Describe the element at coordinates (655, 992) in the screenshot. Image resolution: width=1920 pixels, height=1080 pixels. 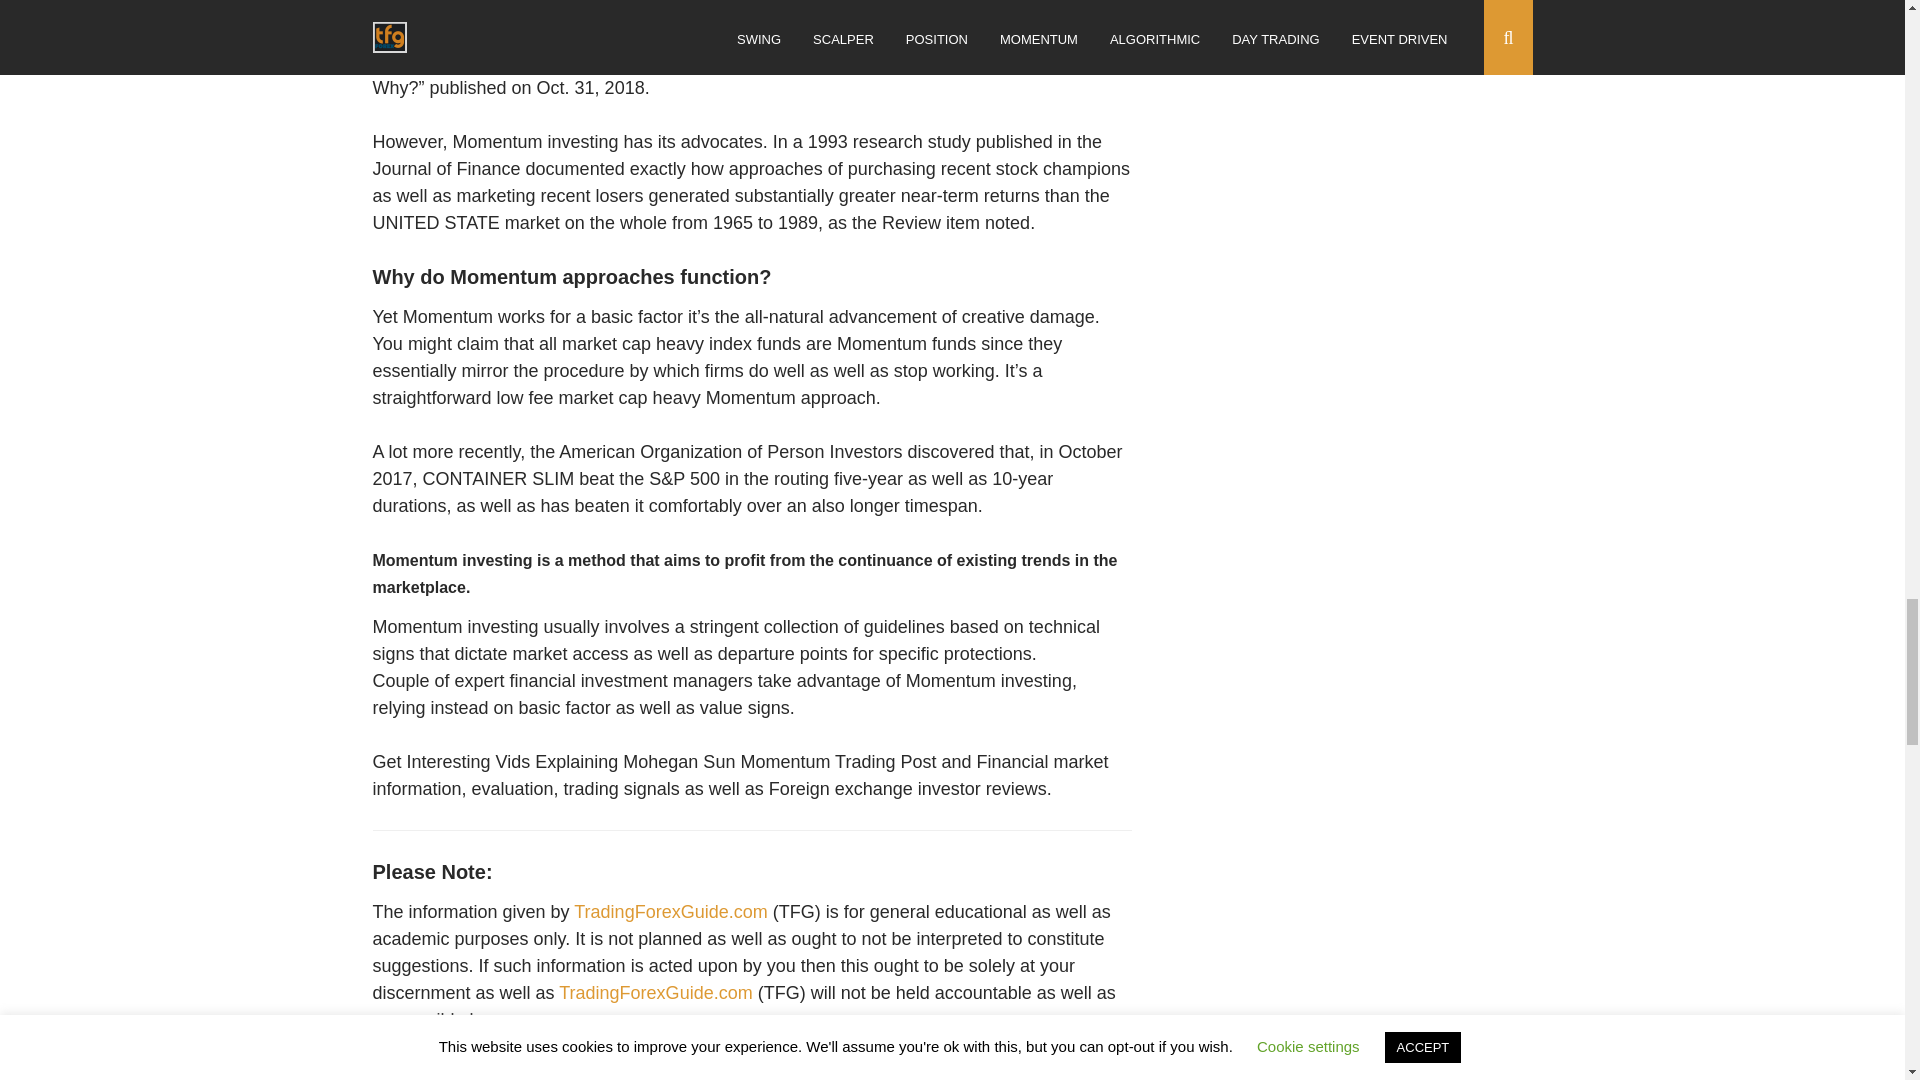
I see `TradingForexGuide.com` at that location.